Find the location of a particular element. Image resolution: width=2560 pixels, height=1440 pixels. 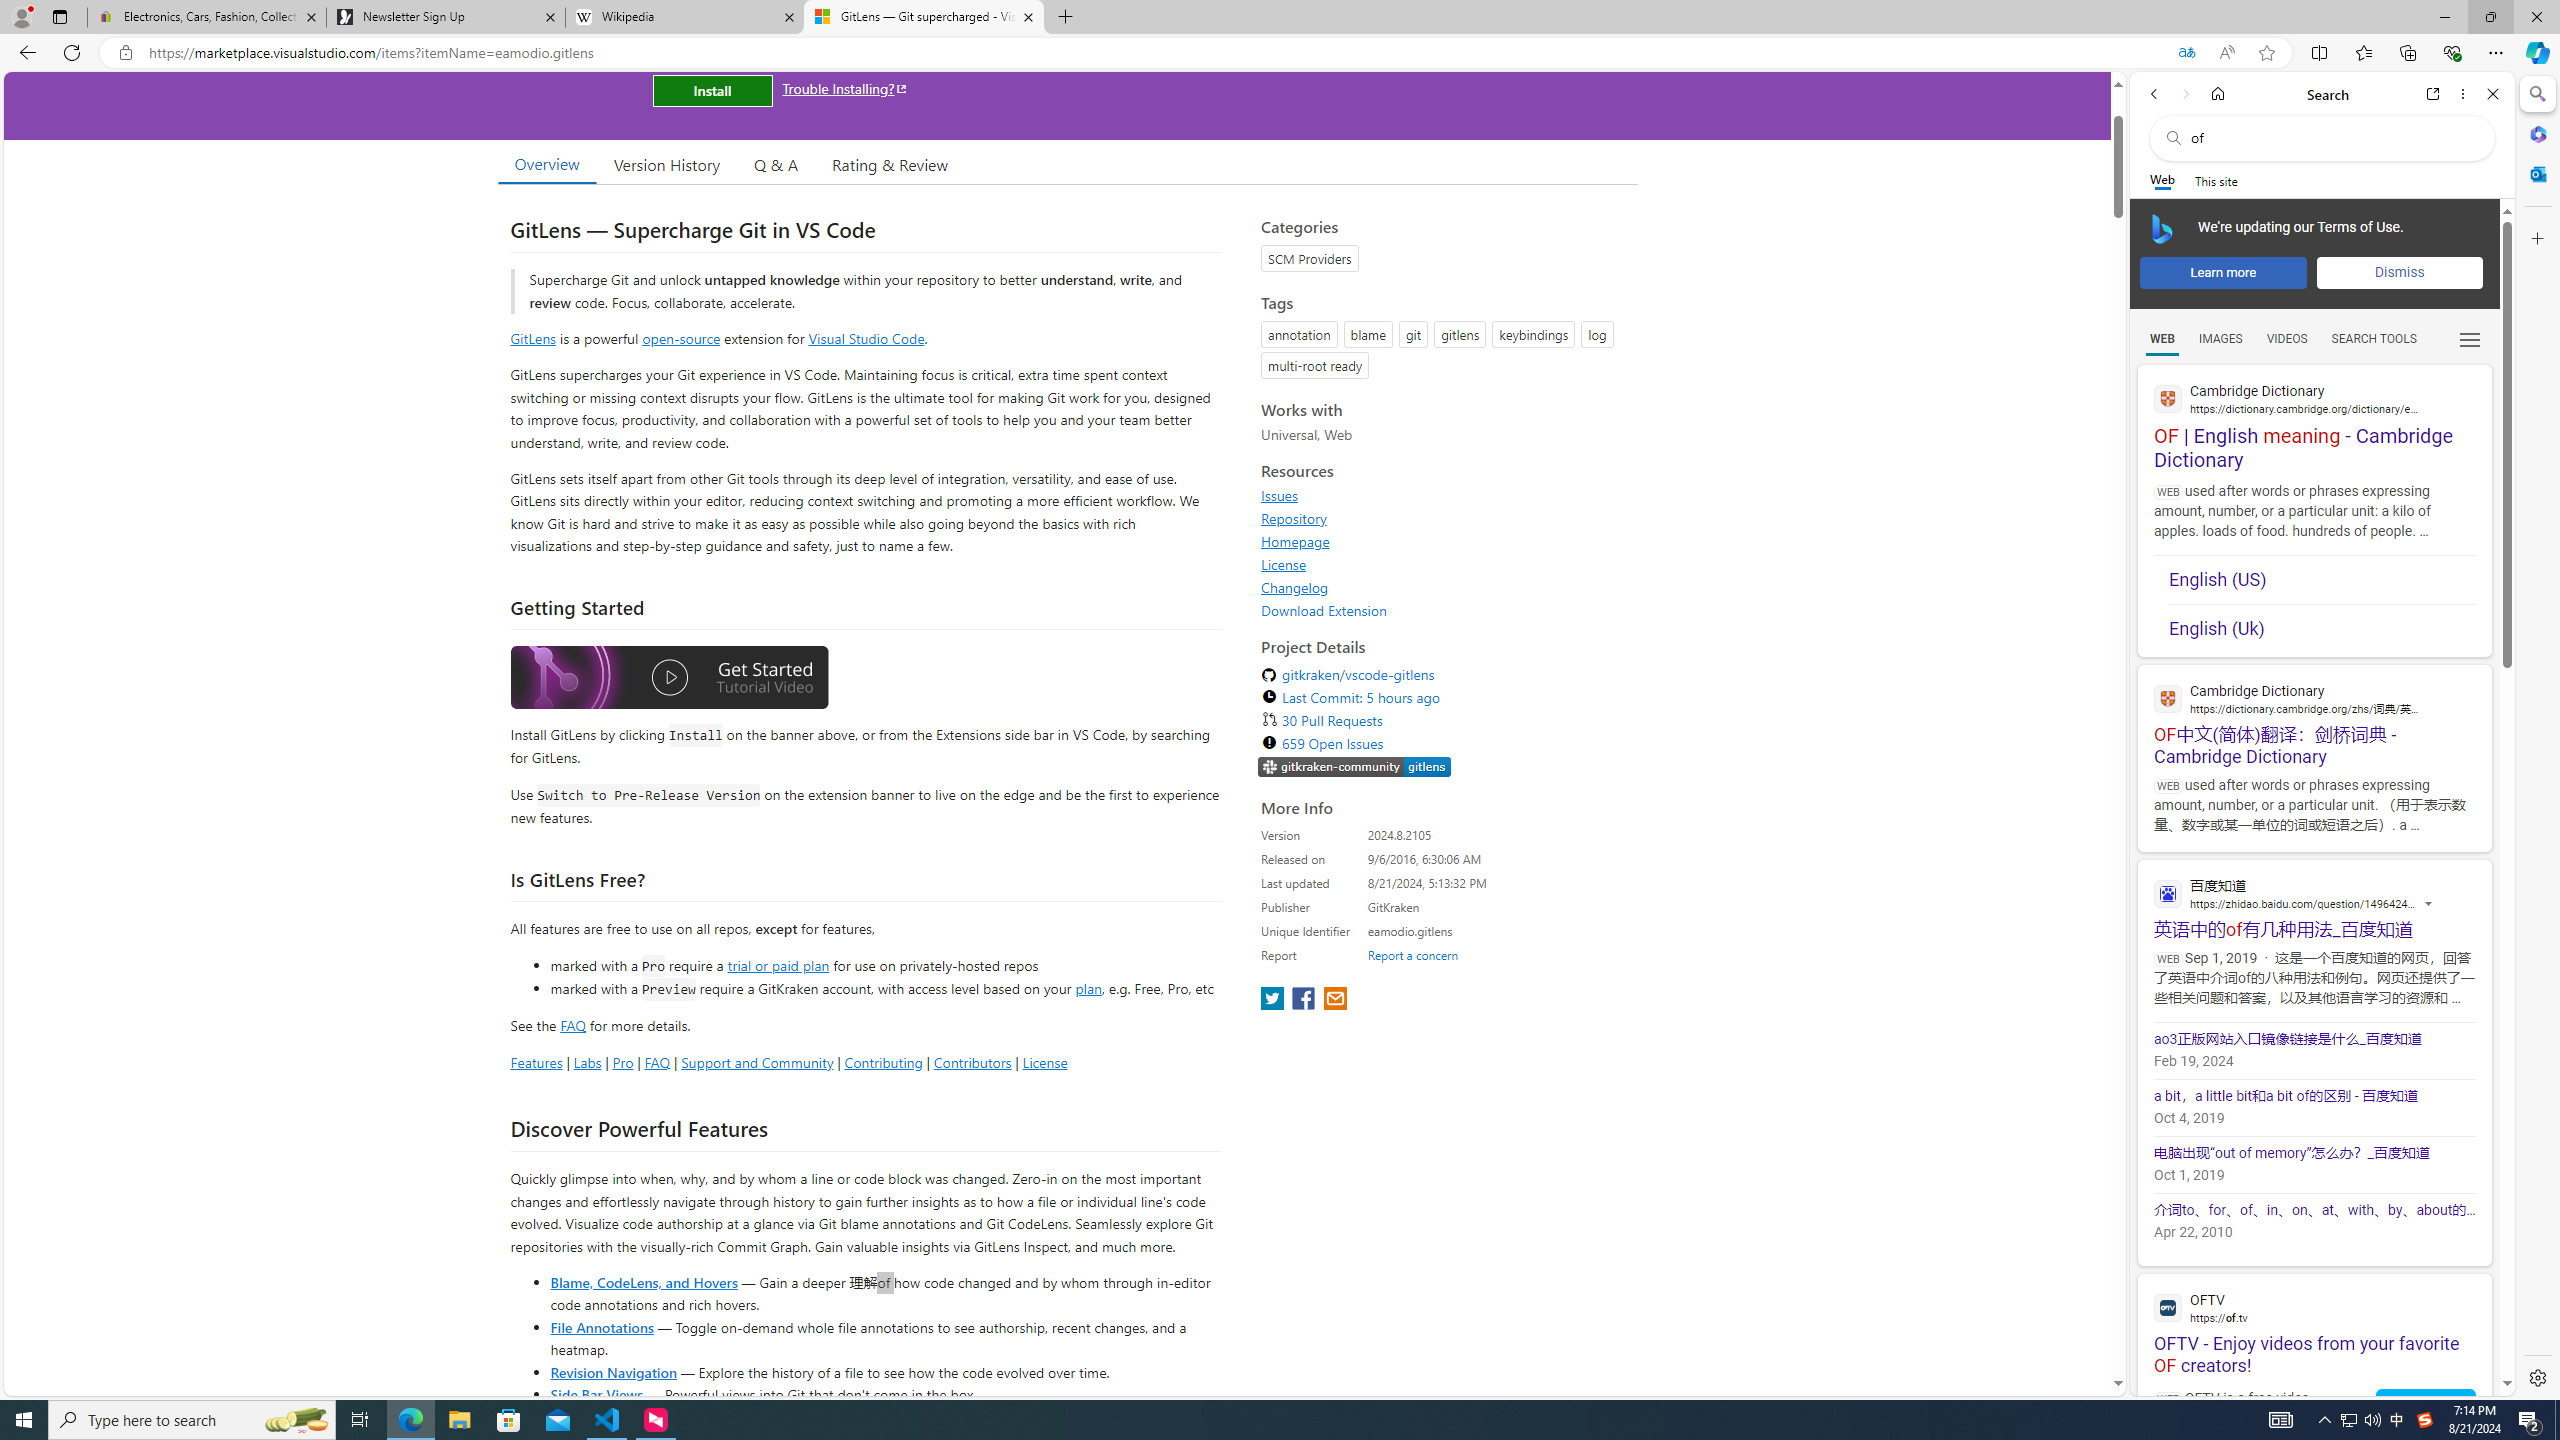

Cambridge Dictionary is located at coordinates (2314, 698).